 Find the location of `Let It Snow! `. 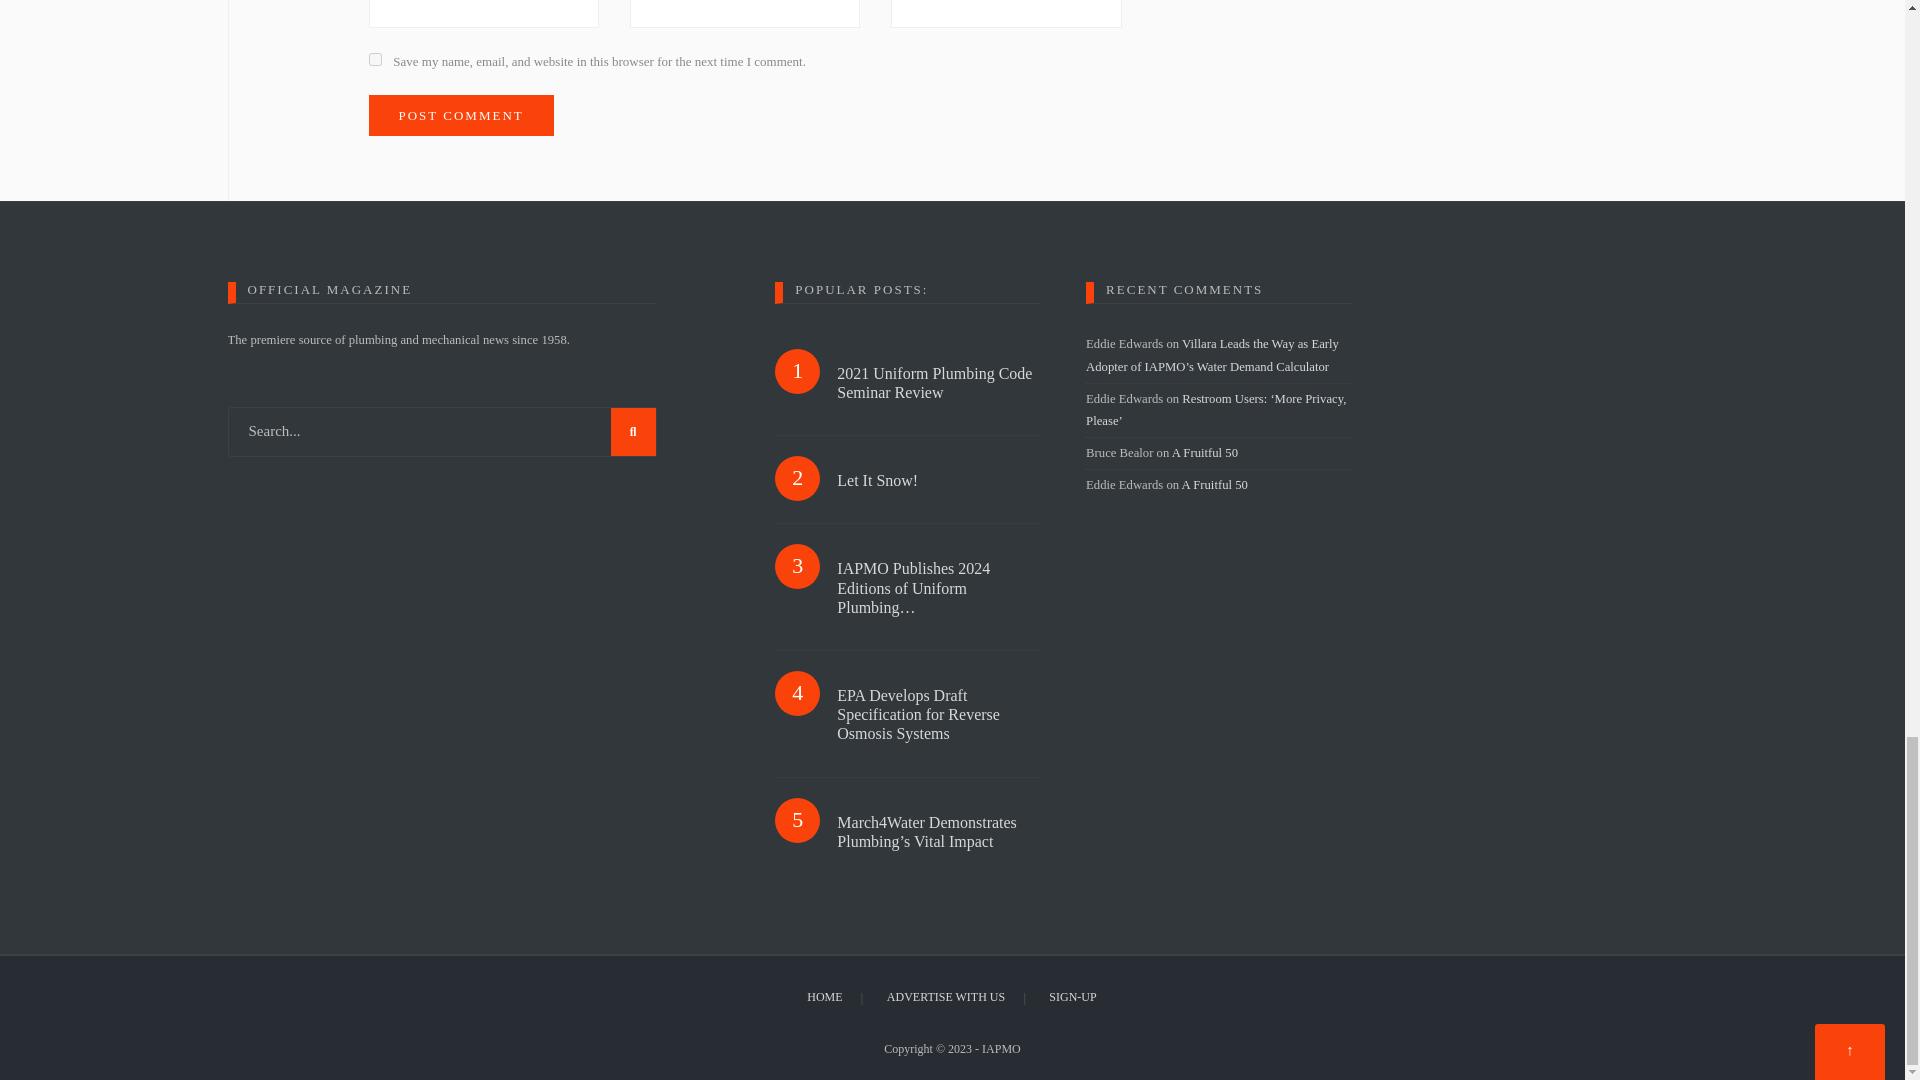

Let It Snow!  is located at coordinates (938, 480).